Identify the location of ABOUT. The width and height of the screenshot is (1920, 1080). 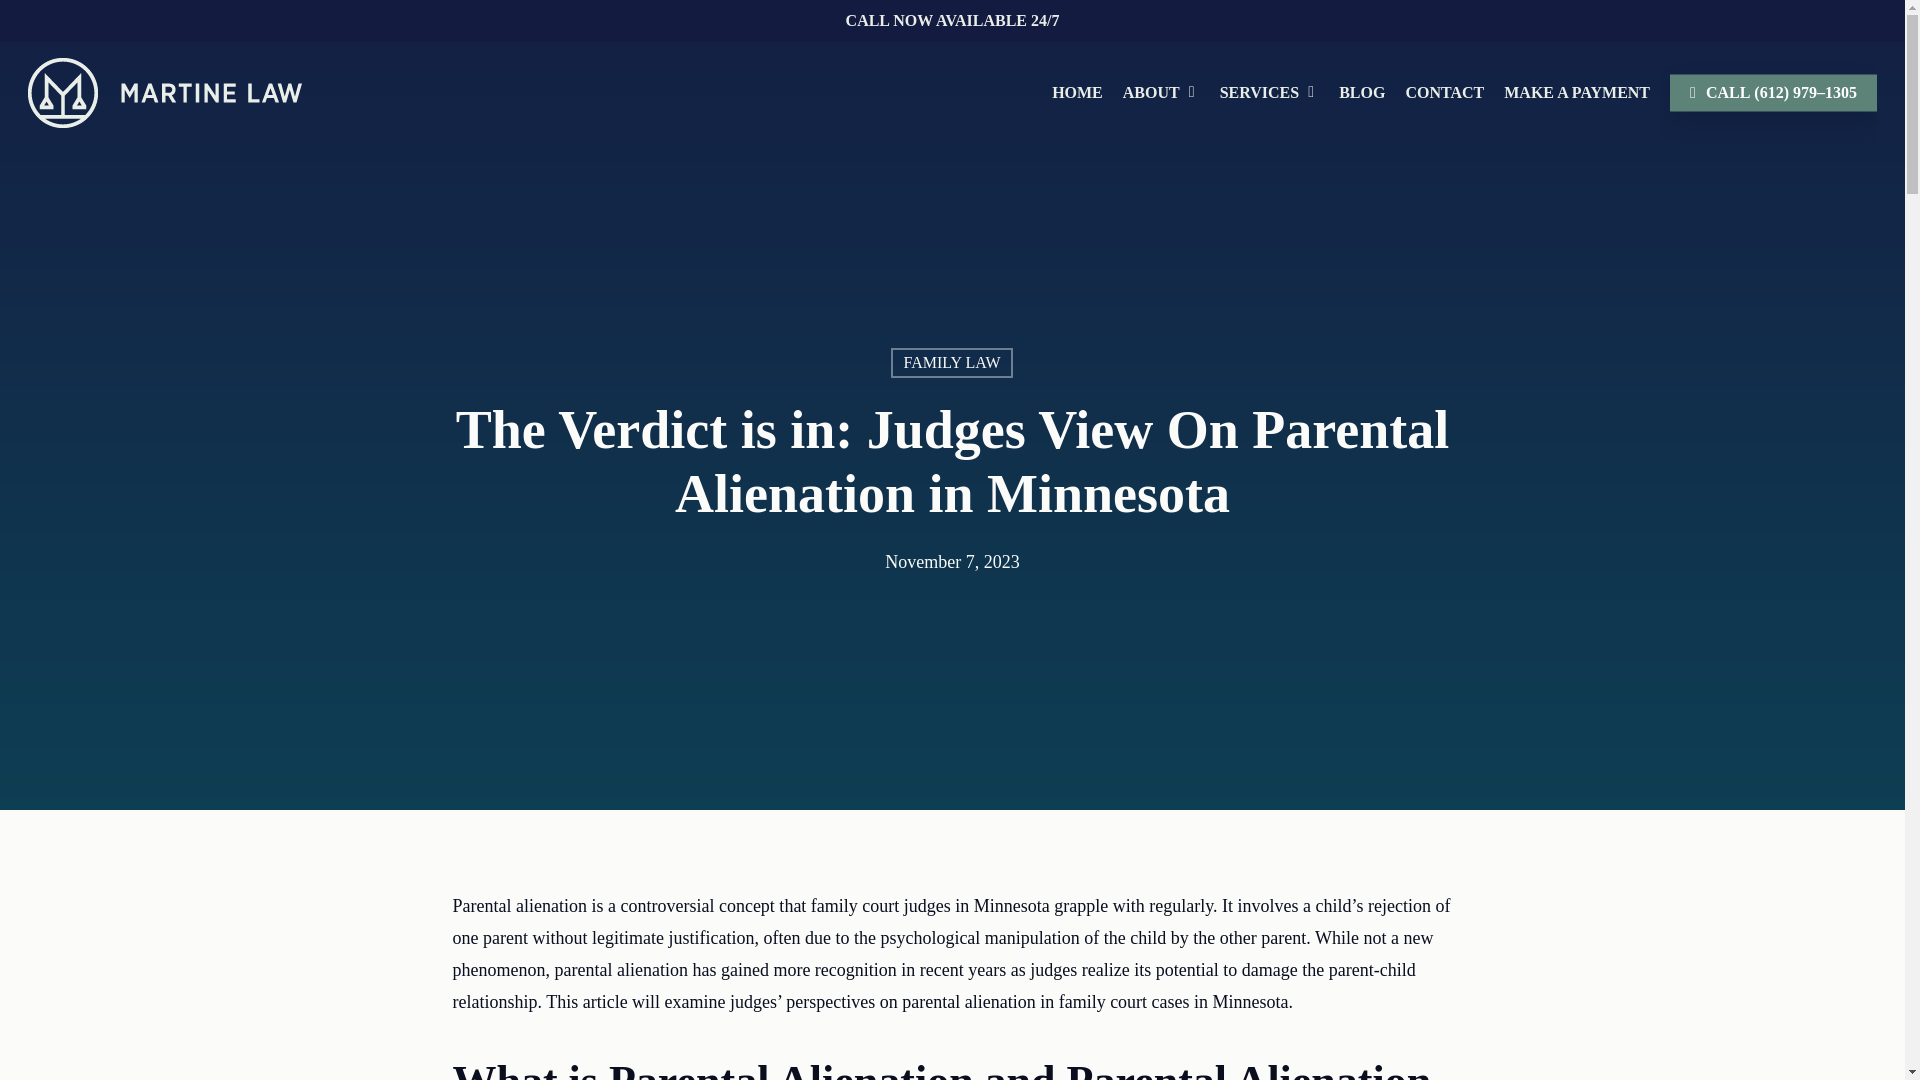
(1161, 92).